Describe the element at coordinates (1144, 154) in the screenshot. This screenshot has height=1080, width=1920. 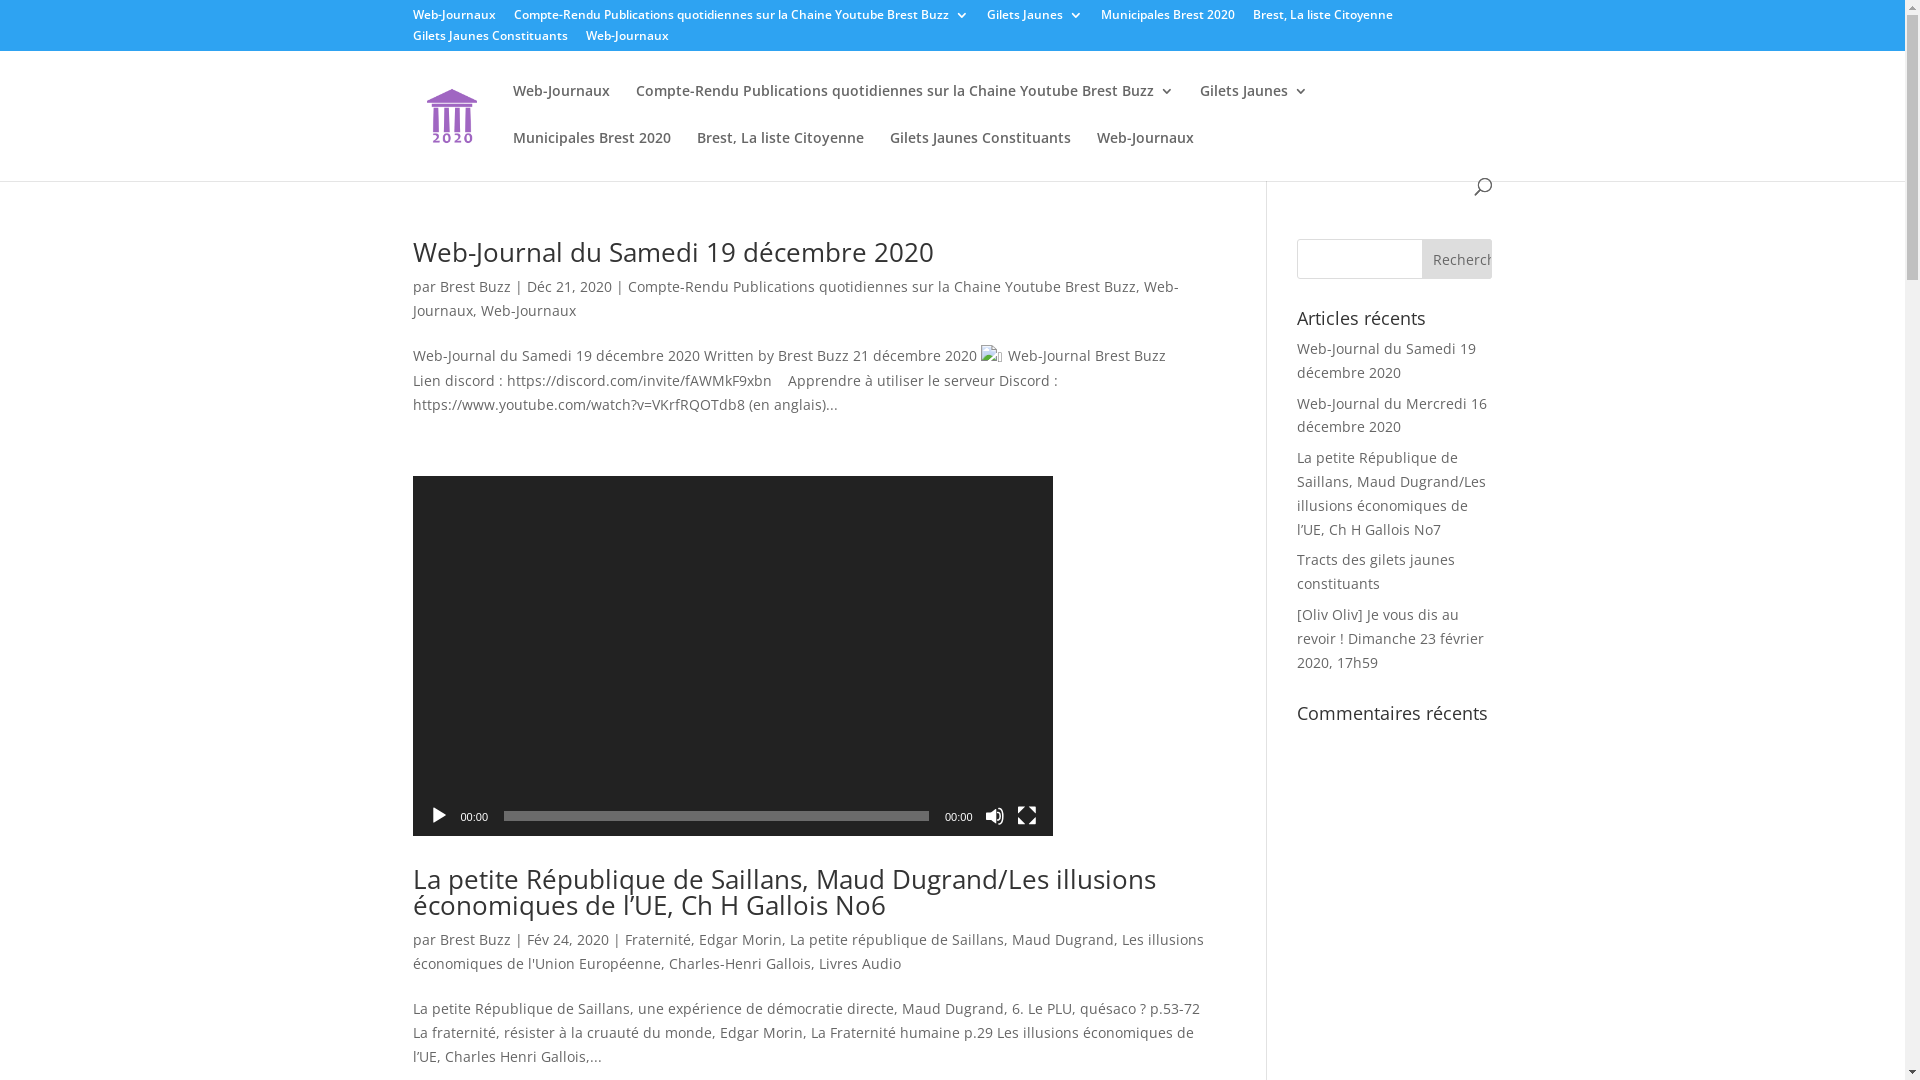
I see `Web-Journaux` at that location.